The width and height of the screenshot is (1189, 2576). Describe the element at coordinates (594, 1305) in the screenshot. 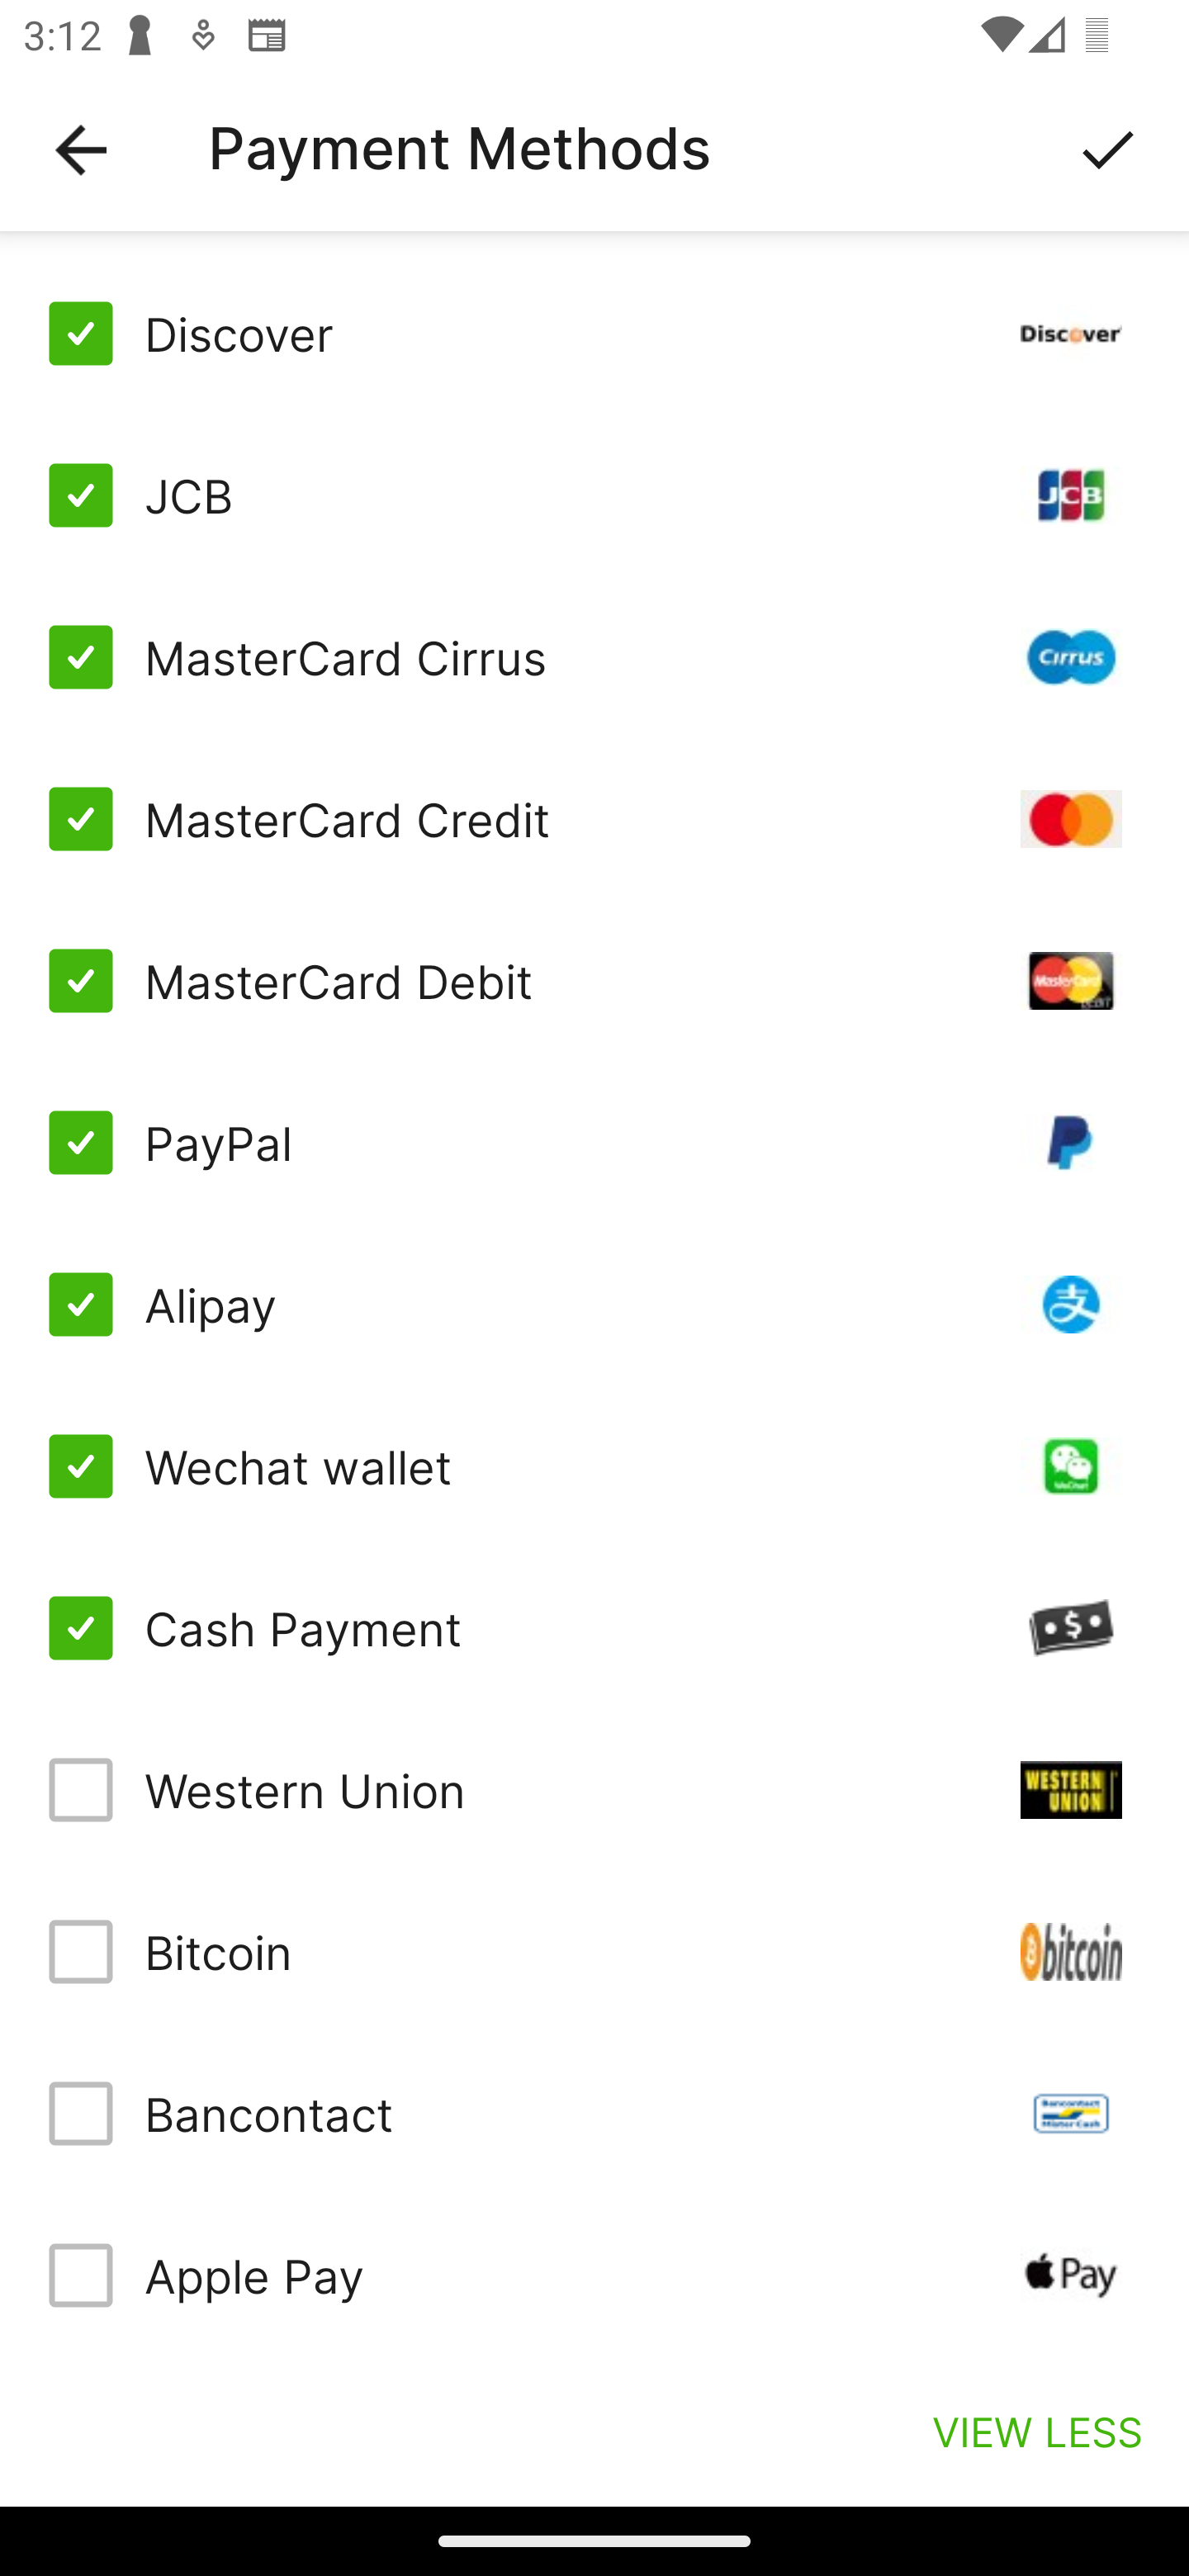

I see `Alipay` at that location.